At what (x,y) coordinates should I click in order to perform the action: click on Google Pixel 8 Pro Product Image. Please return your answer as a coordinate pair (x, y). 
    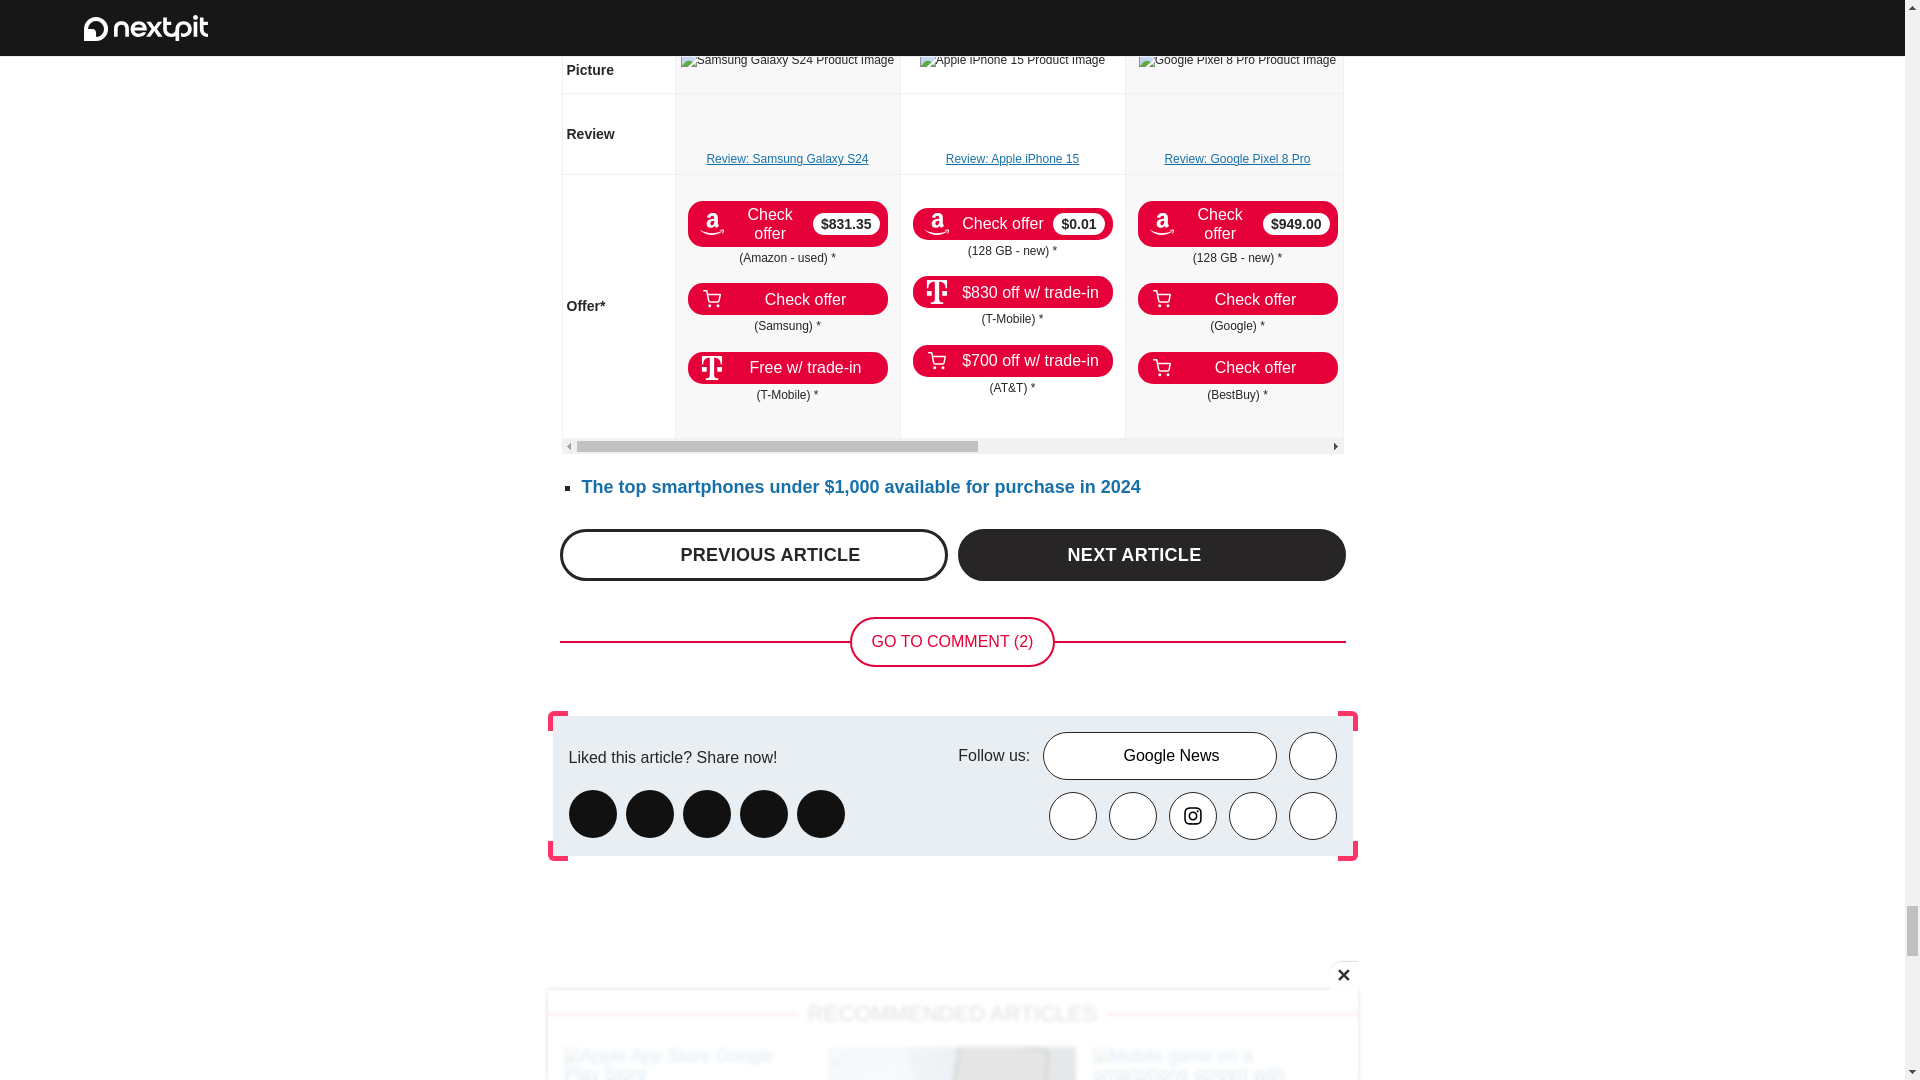
    Looking at the image, I should click on (1237, 60).